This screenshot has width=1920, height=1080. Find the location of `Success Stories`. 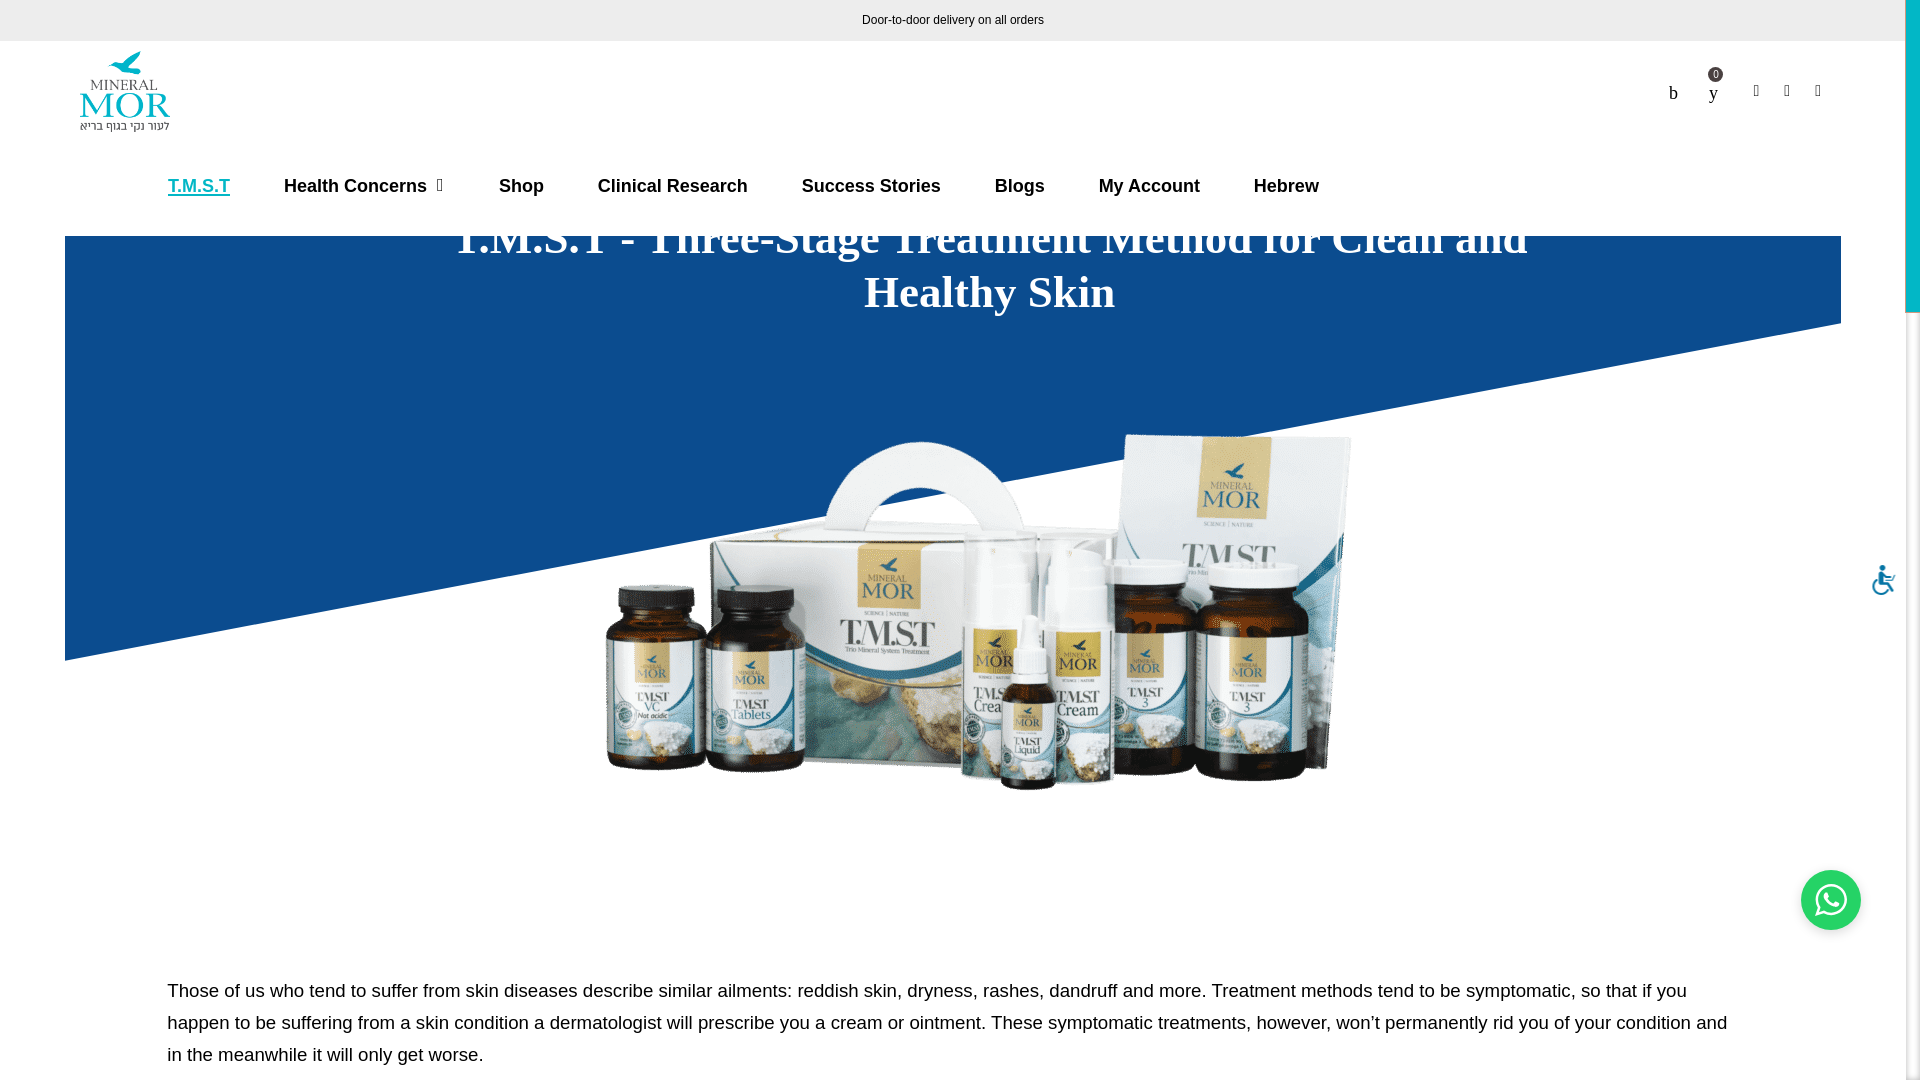

Success Stories is located at coordinates (872, 186).